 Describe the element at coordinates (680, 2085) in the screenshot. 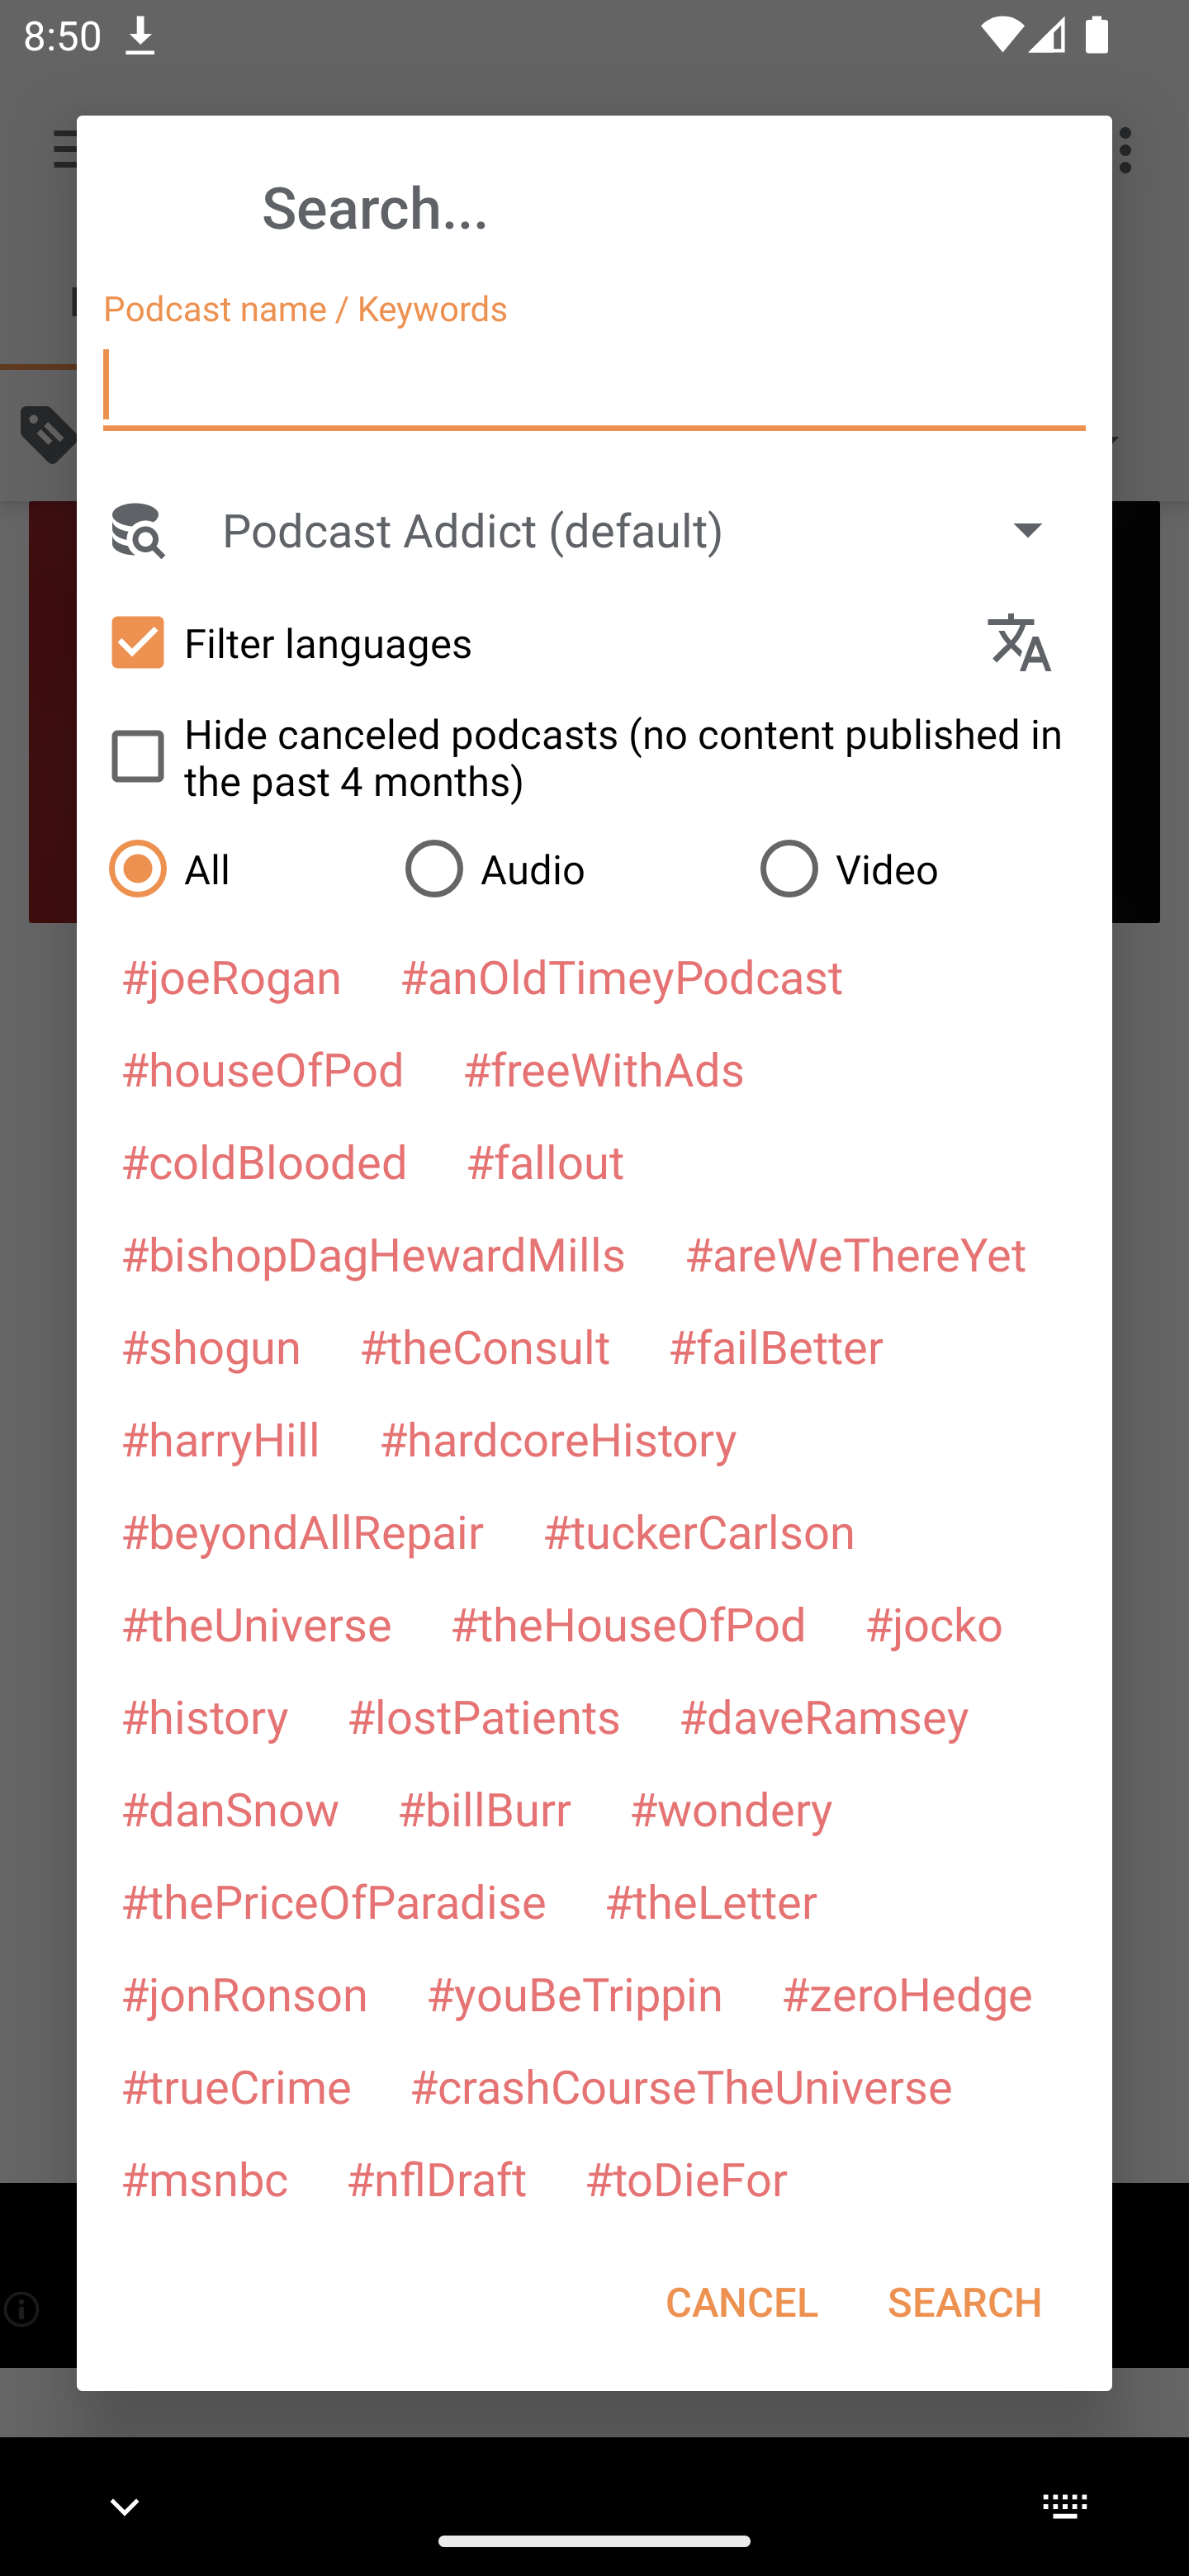

I see `#crashCourseTheUniverse` at that location.